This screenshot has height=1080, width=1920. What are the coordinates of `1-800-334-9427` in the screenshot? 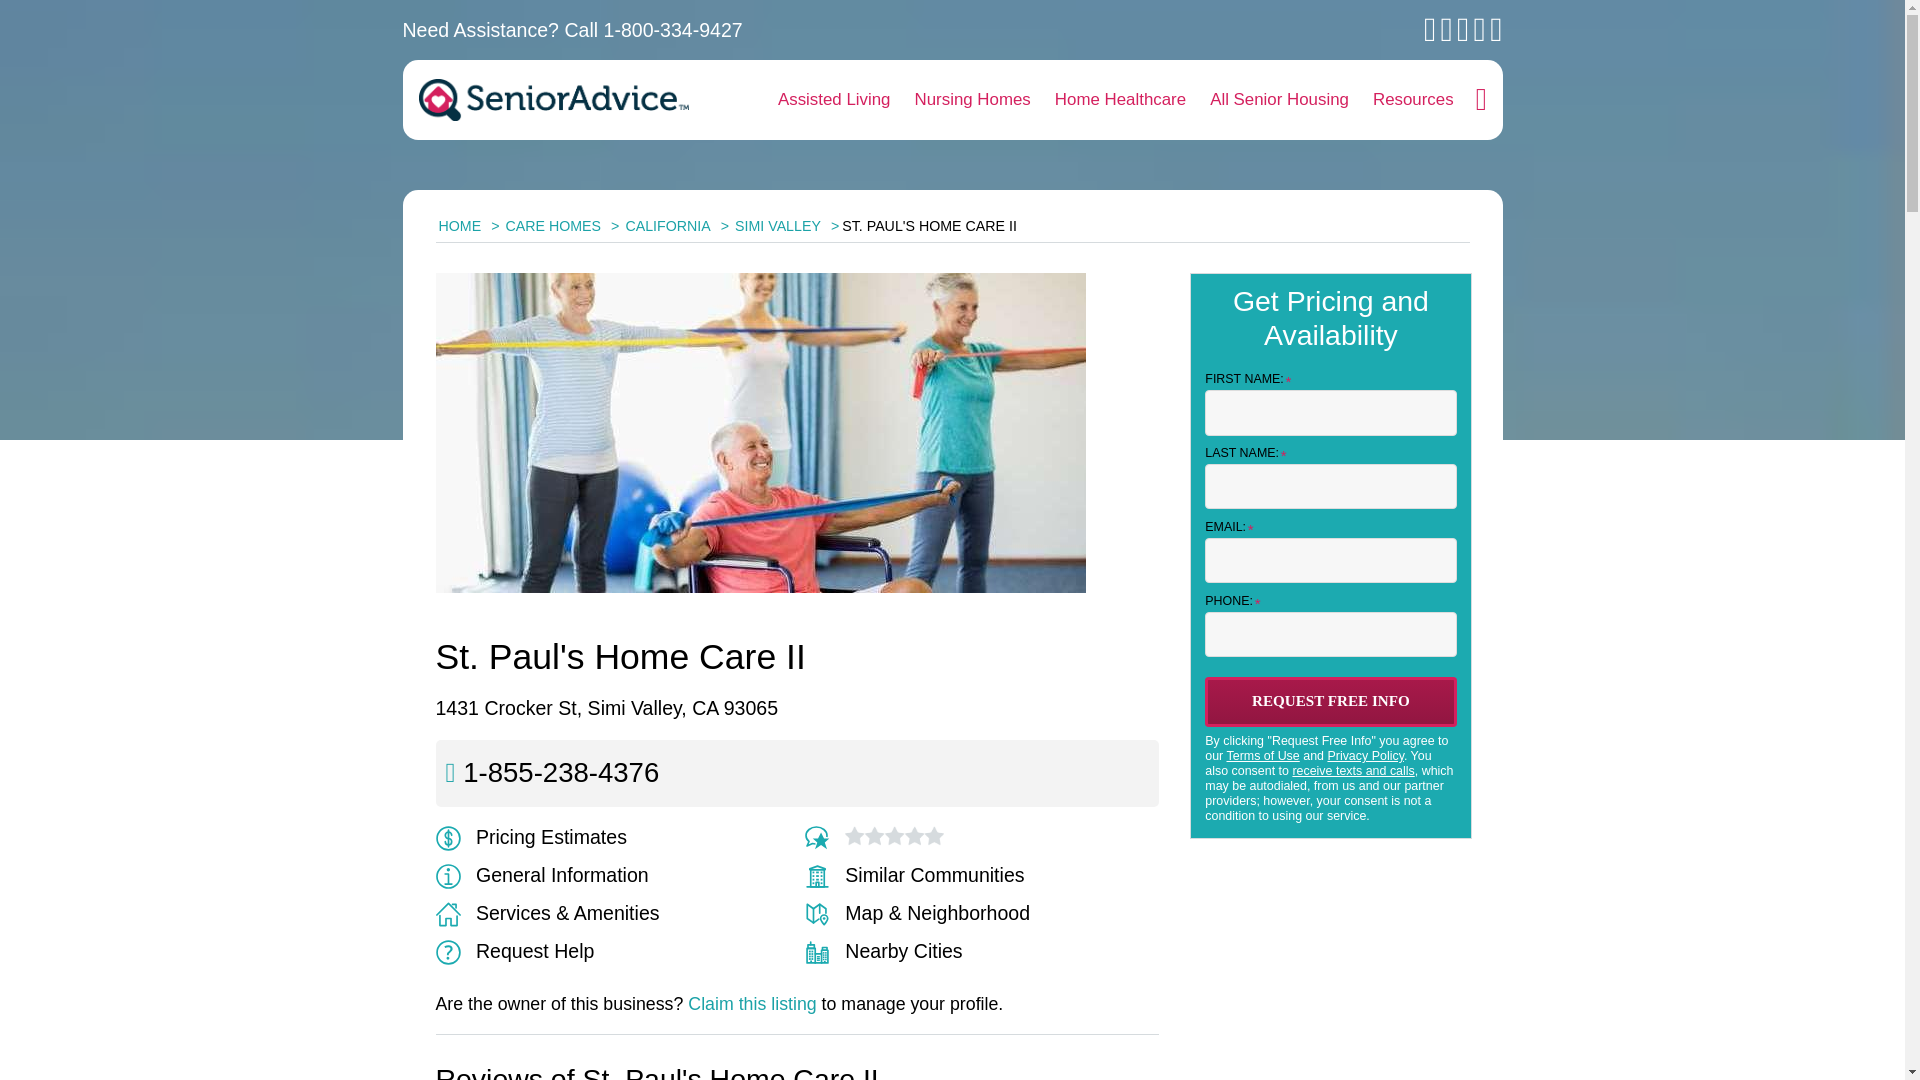 It's located at (674, 30).